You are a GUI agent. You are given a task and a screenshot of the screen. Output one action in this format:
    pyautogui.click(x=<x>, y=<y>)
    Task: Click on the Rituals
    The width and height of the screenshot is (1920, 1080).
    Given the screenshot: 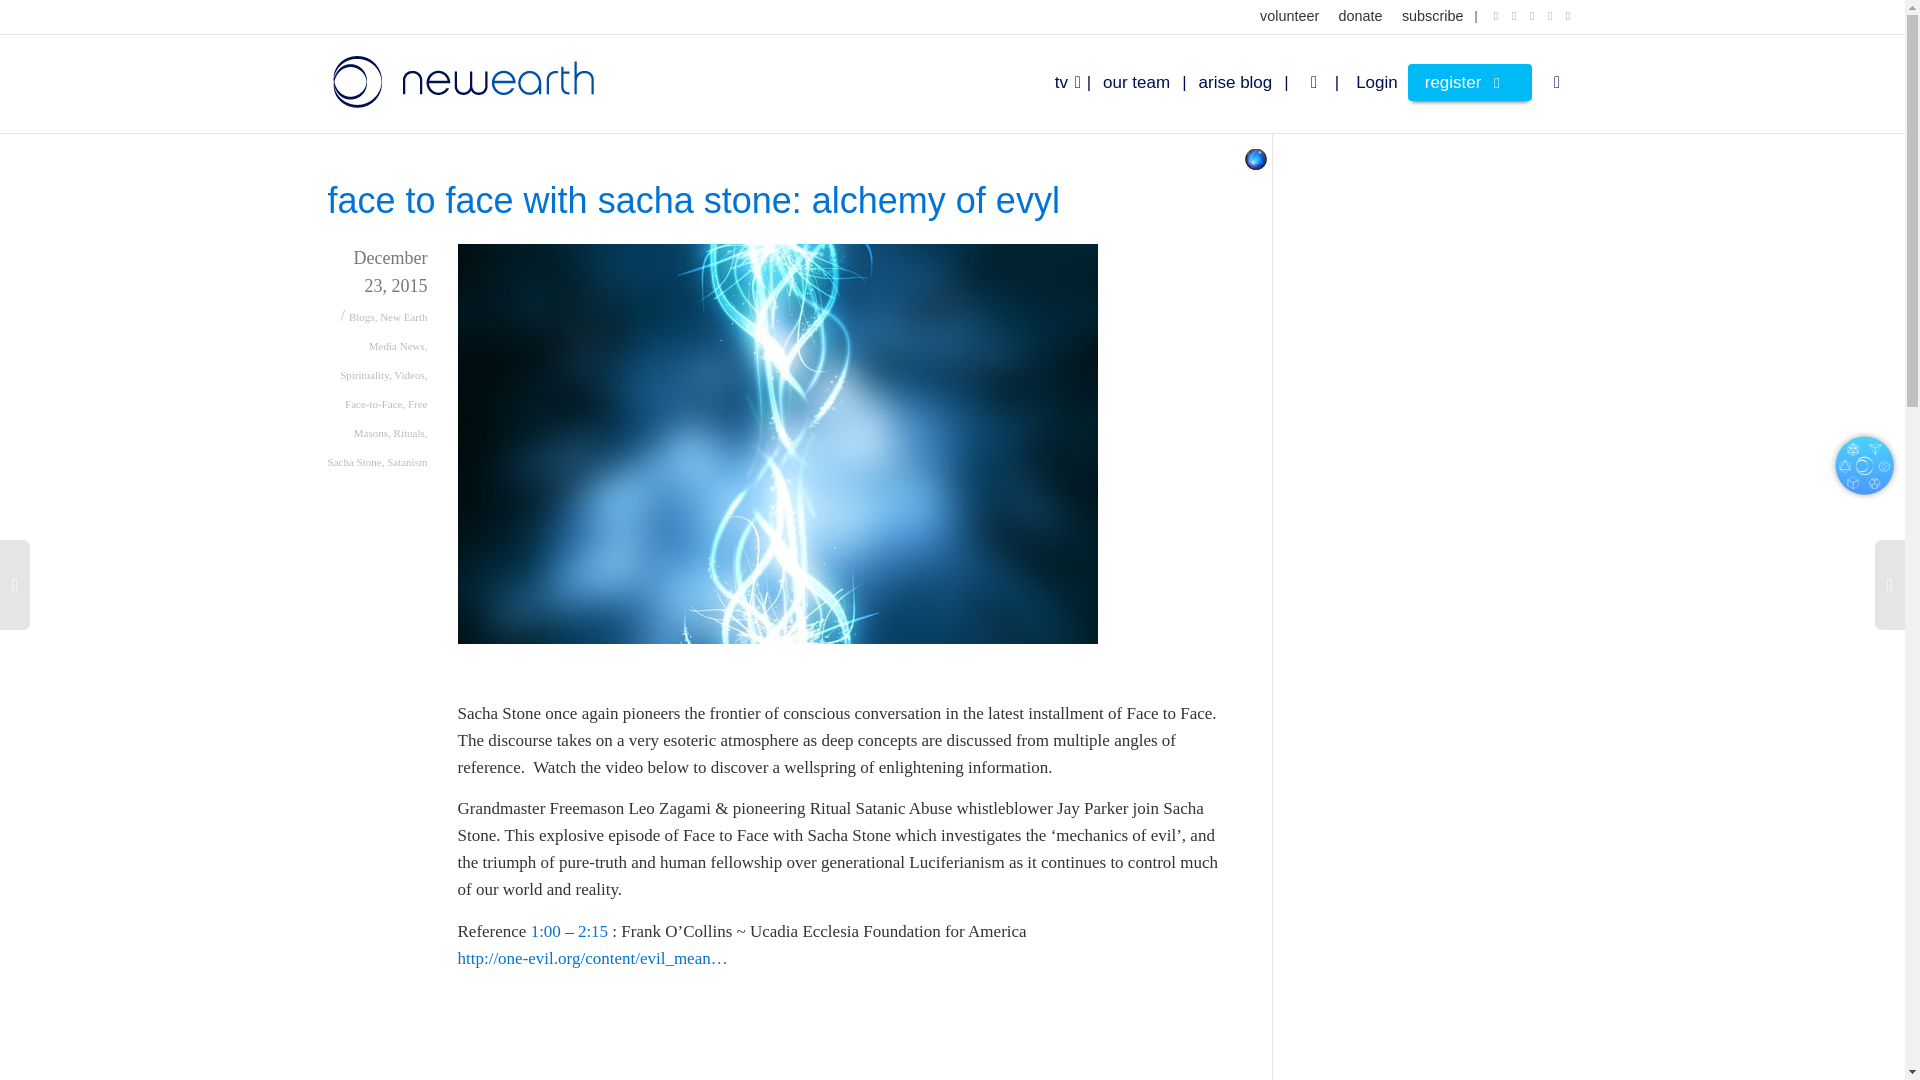 What is the action you would take?
    pyautogui.click(x=408, y=432)
    